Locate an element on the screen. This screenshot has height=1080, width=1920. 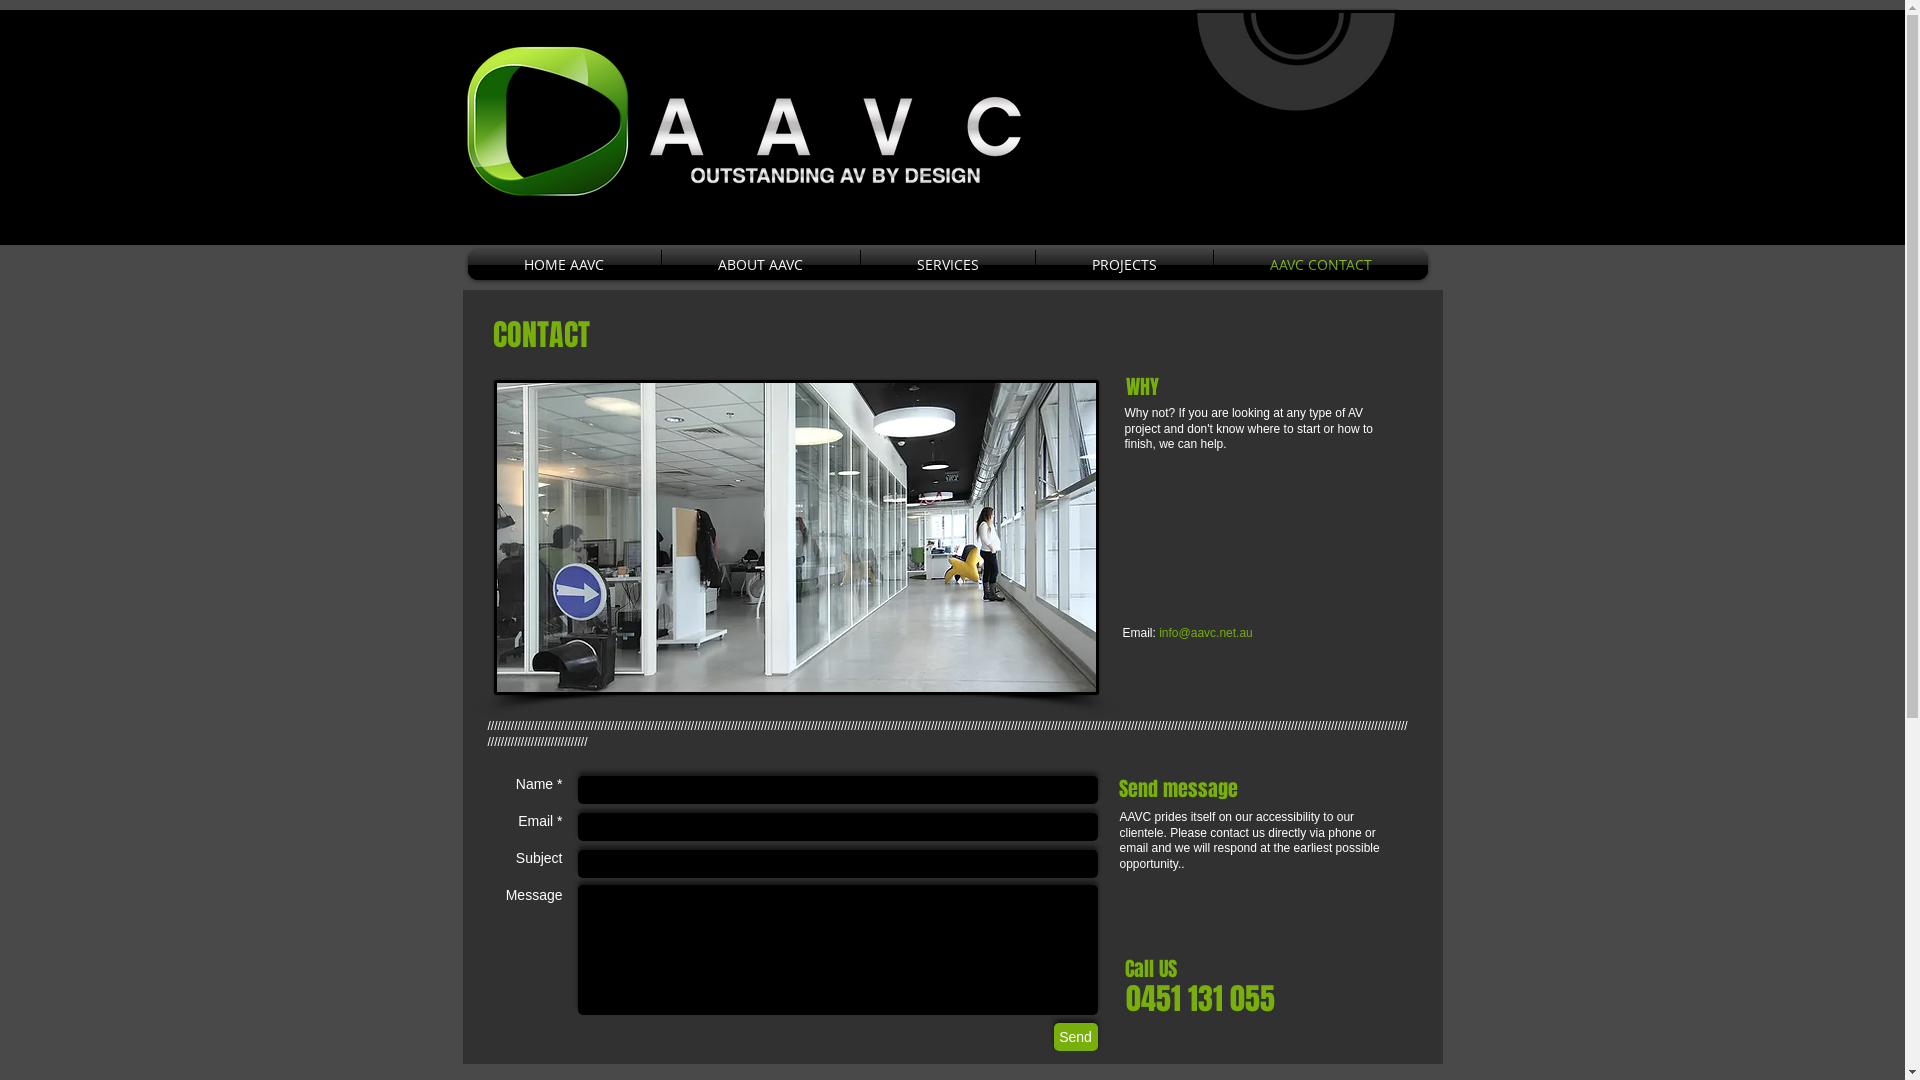
info@aavc.net.au is located at coordinates (1206, 633).